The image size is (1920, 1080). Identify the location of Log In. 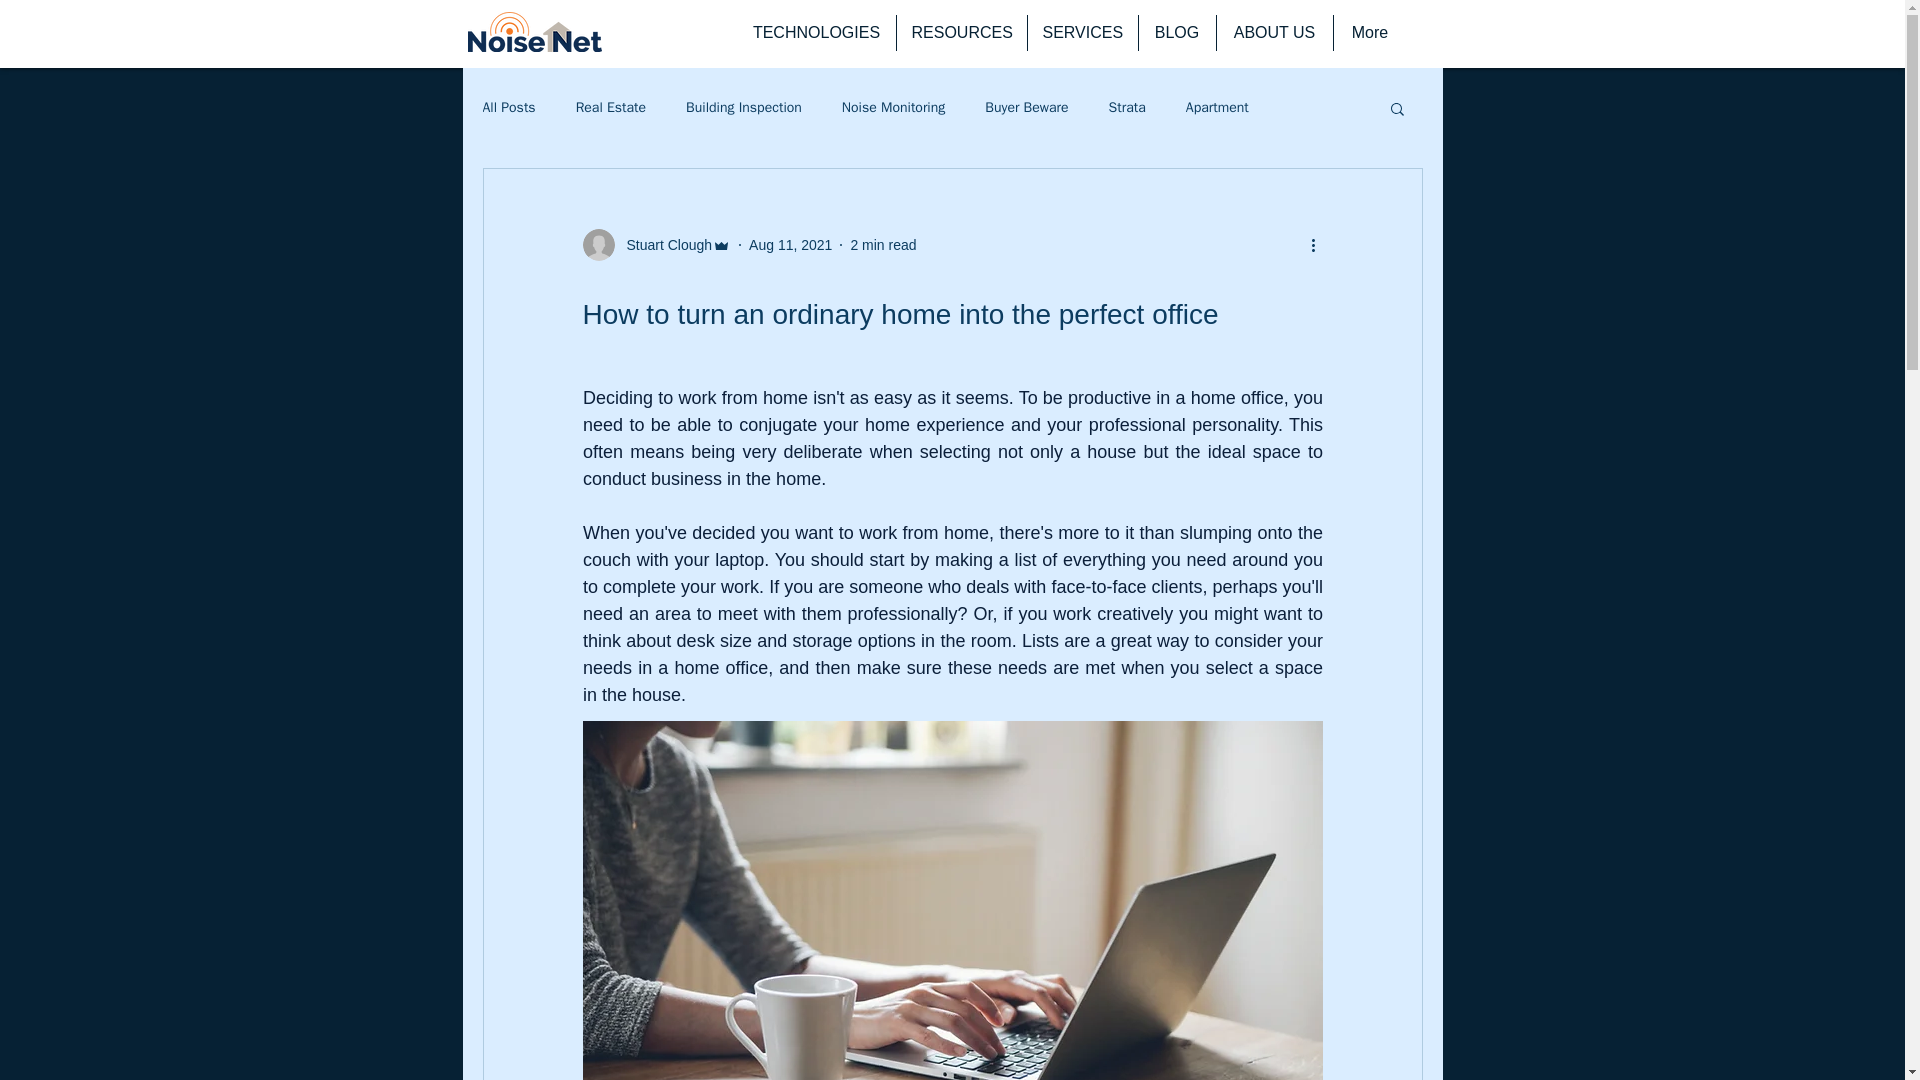
(1366, 88).